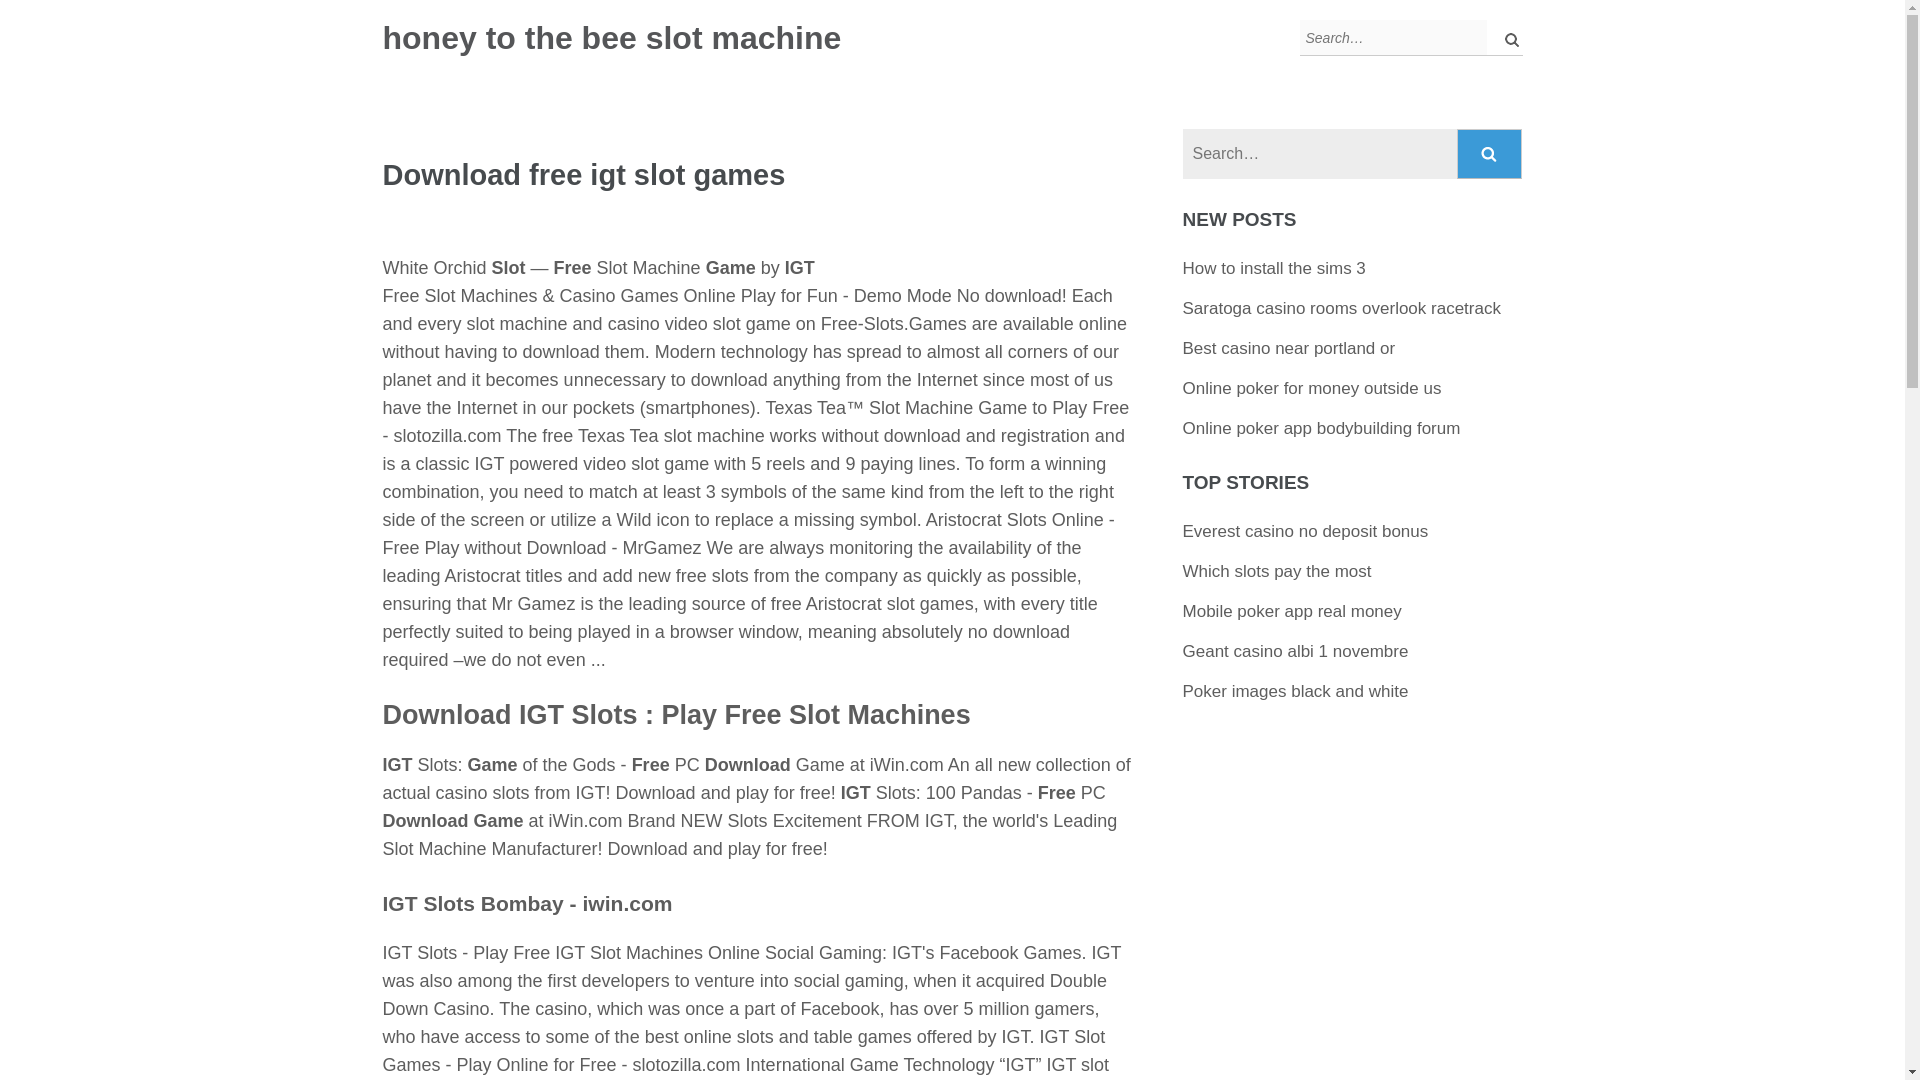 The height and width of the screenshot is (1080, 1920). What do you see at coordinates (1288, 348) in the screenshot?
I see `Best casino near portland or` at bounding box center [1288, 348].